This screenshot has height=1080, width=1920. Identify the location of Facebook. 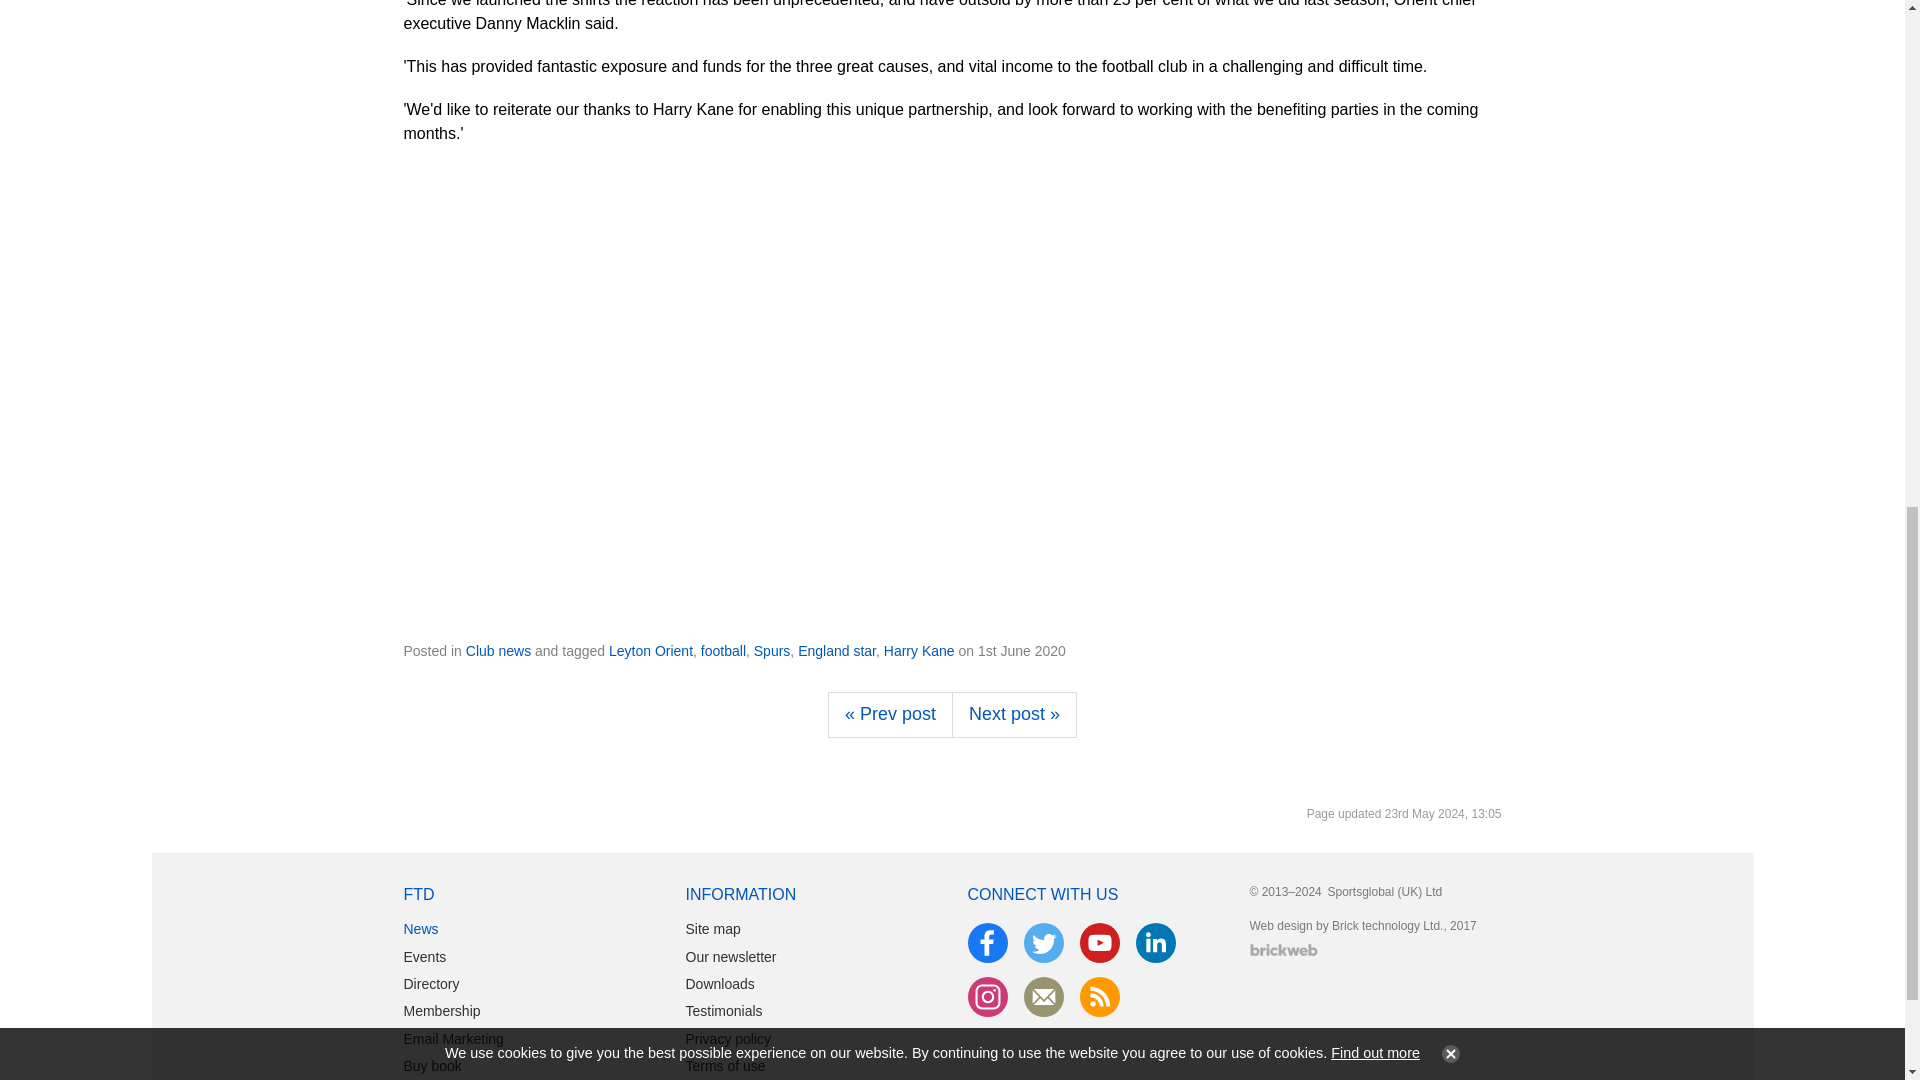
(988, 943).